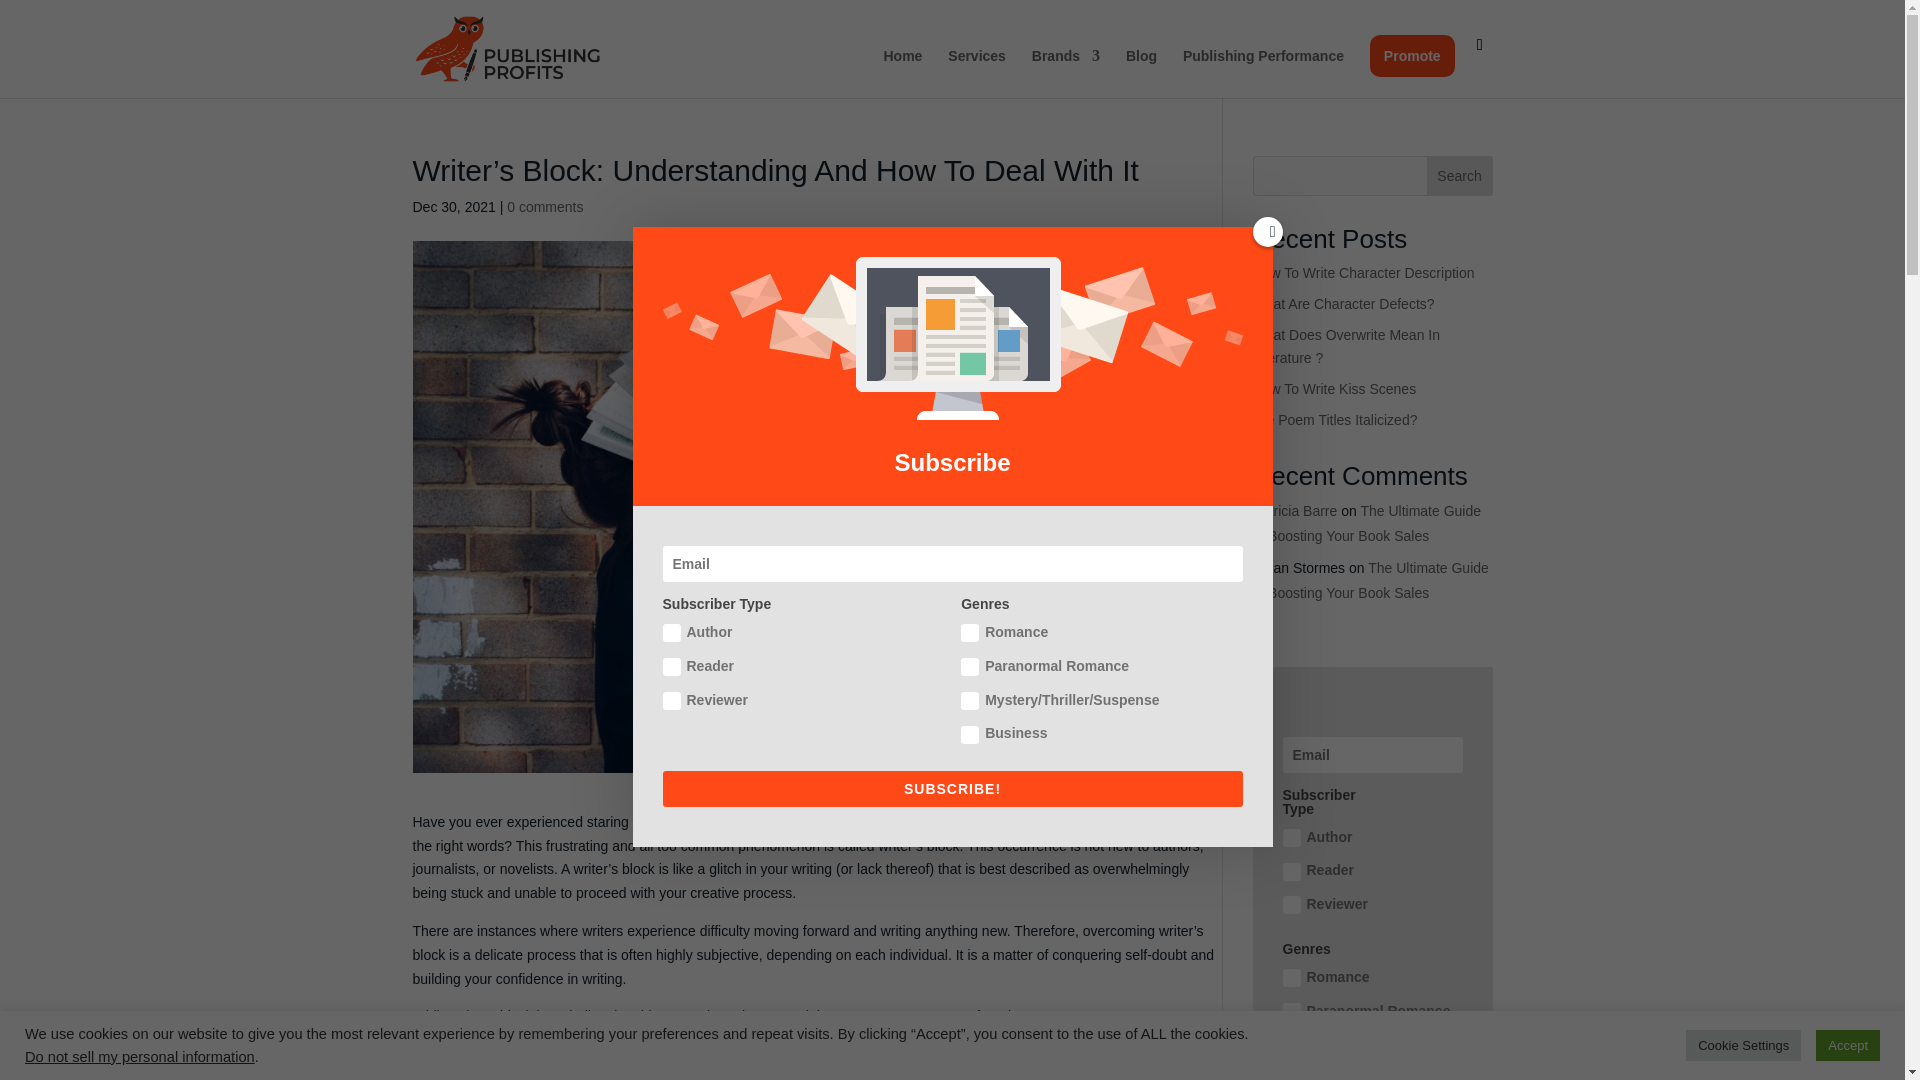 Image resolution: width=1920 pixels, height=1080 pixels. I want to click on Search, so click(1460, 175).